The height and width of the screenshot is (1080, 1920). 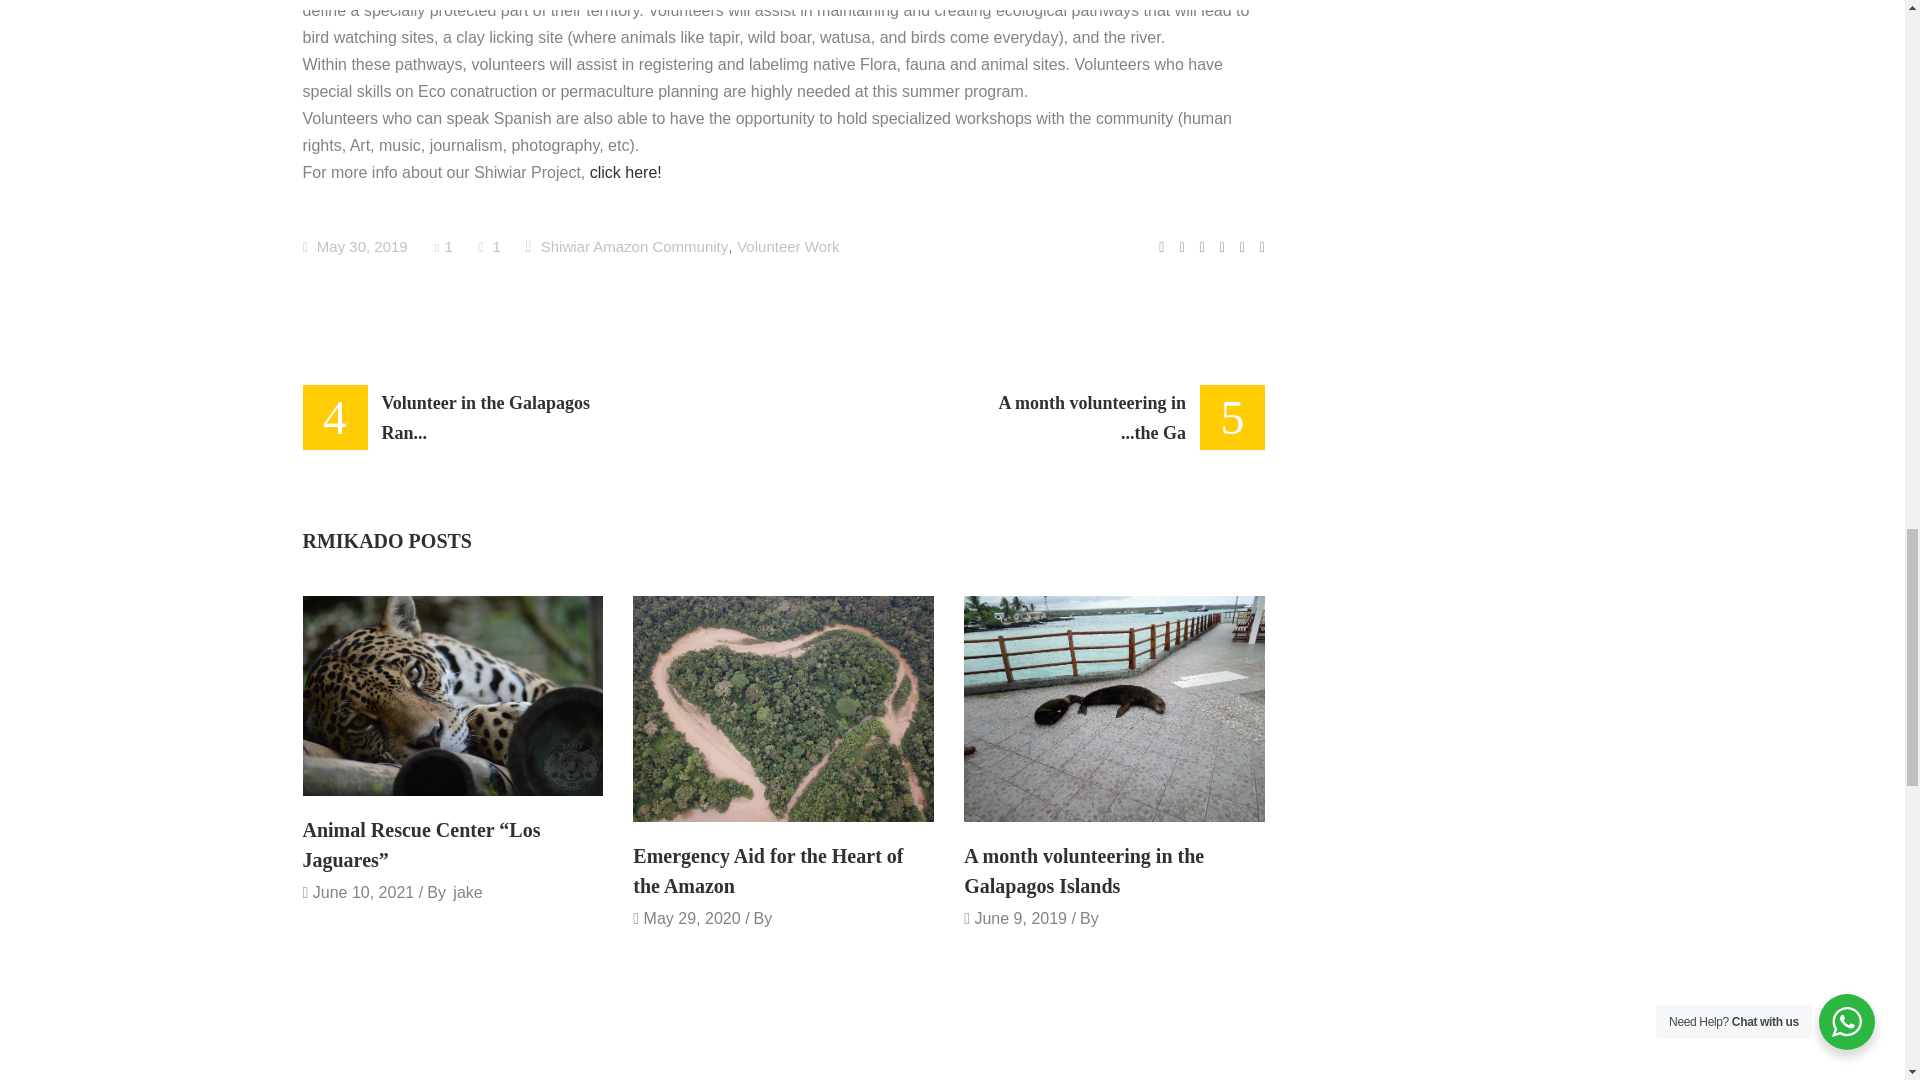 I want to click on click here!, so click(x=626, y=172).